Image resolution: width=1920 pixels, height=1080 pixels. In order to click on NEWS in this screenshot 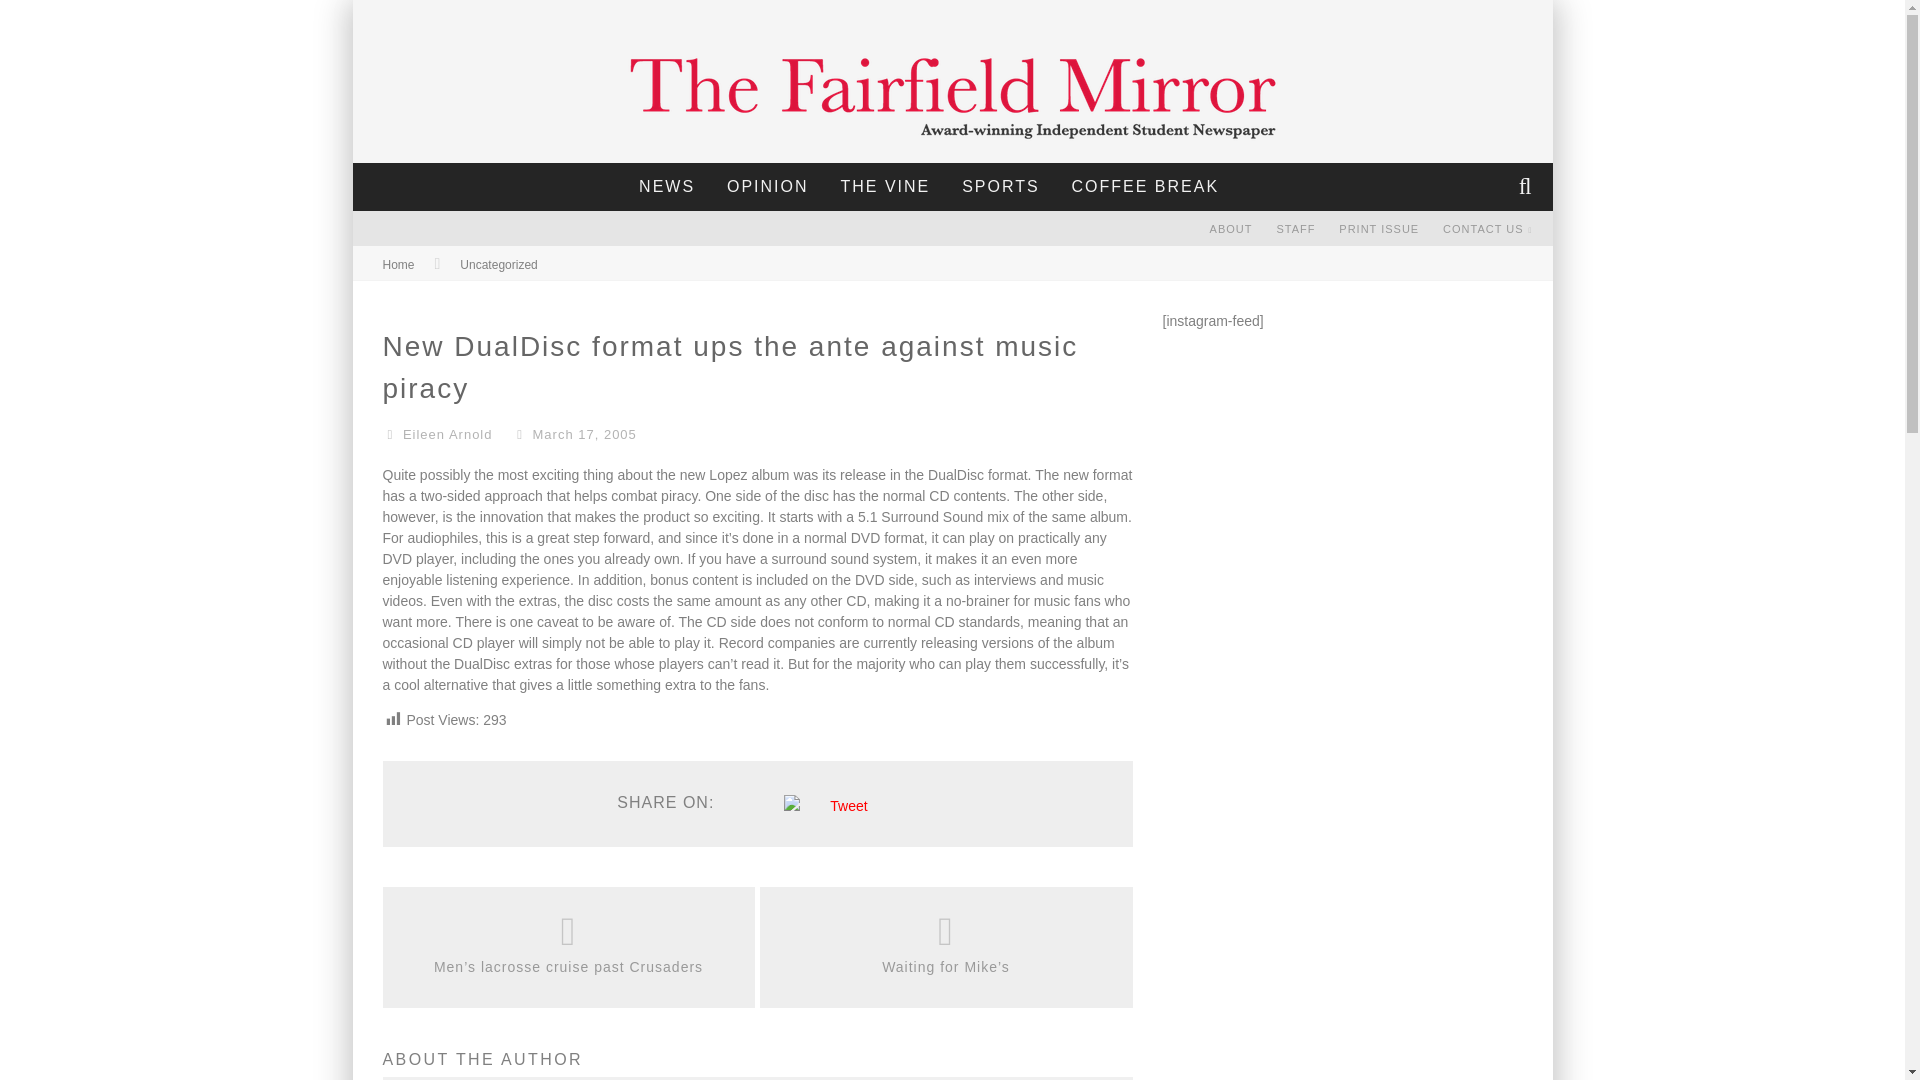, I will do `click(667, 186)`.